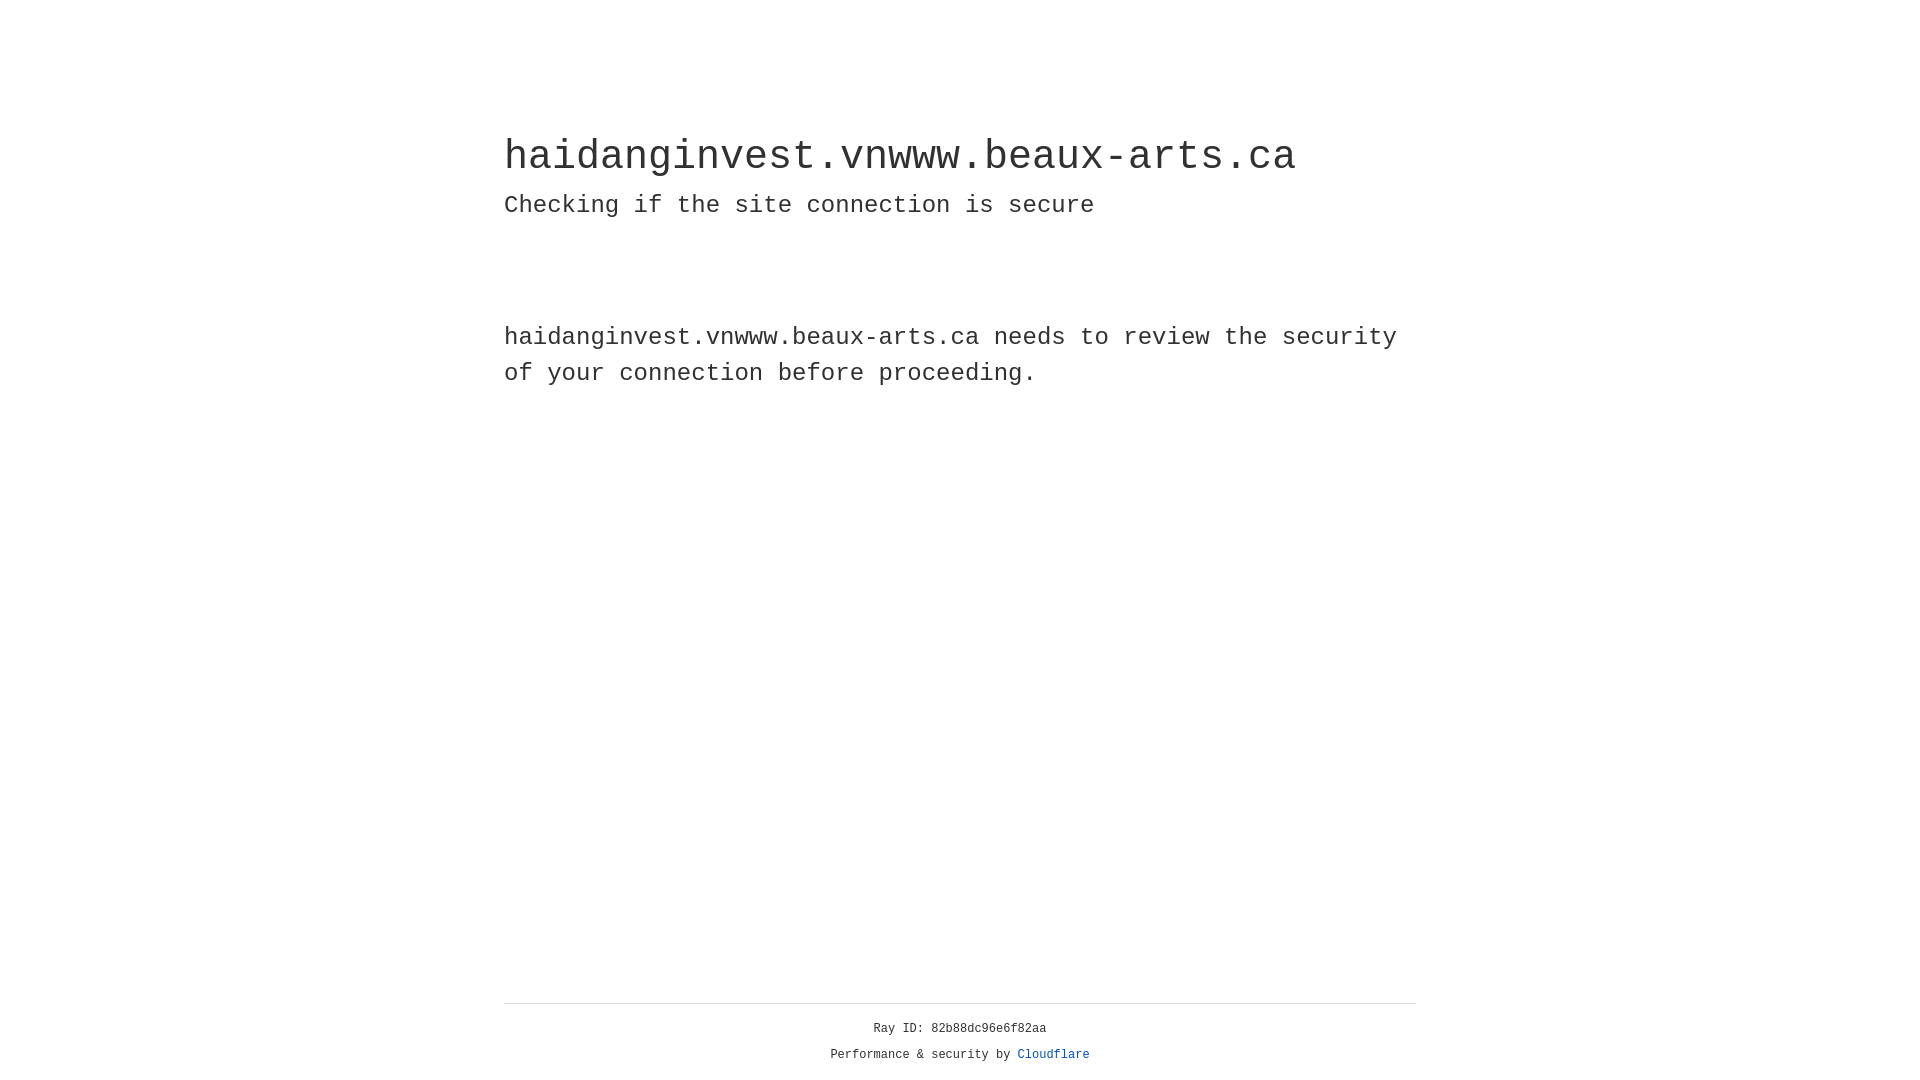  I want to click on Cloudflare, so click(1054, 1055).